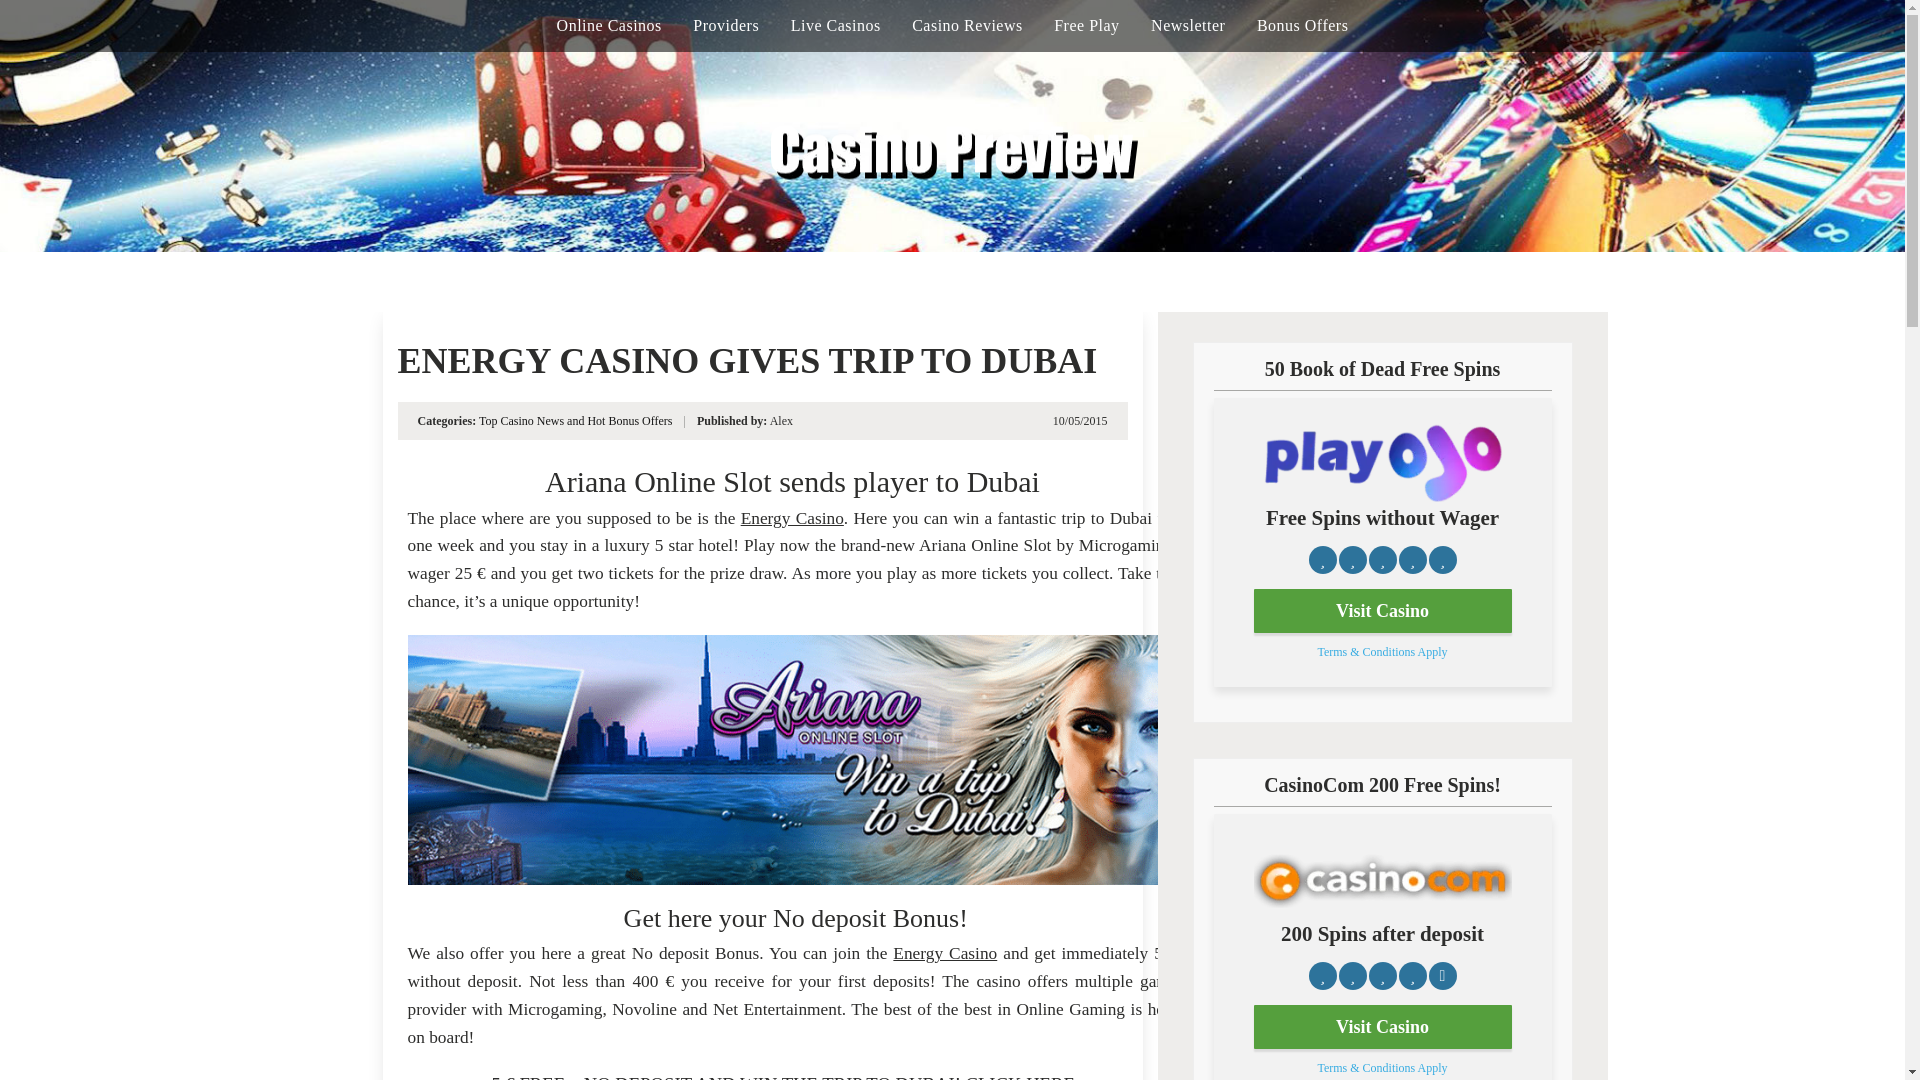 This screenshot has height=1080, width=1920. Describe the element at coordinates (1086, 26) in the screenshot. I see `Free Play` at that location.